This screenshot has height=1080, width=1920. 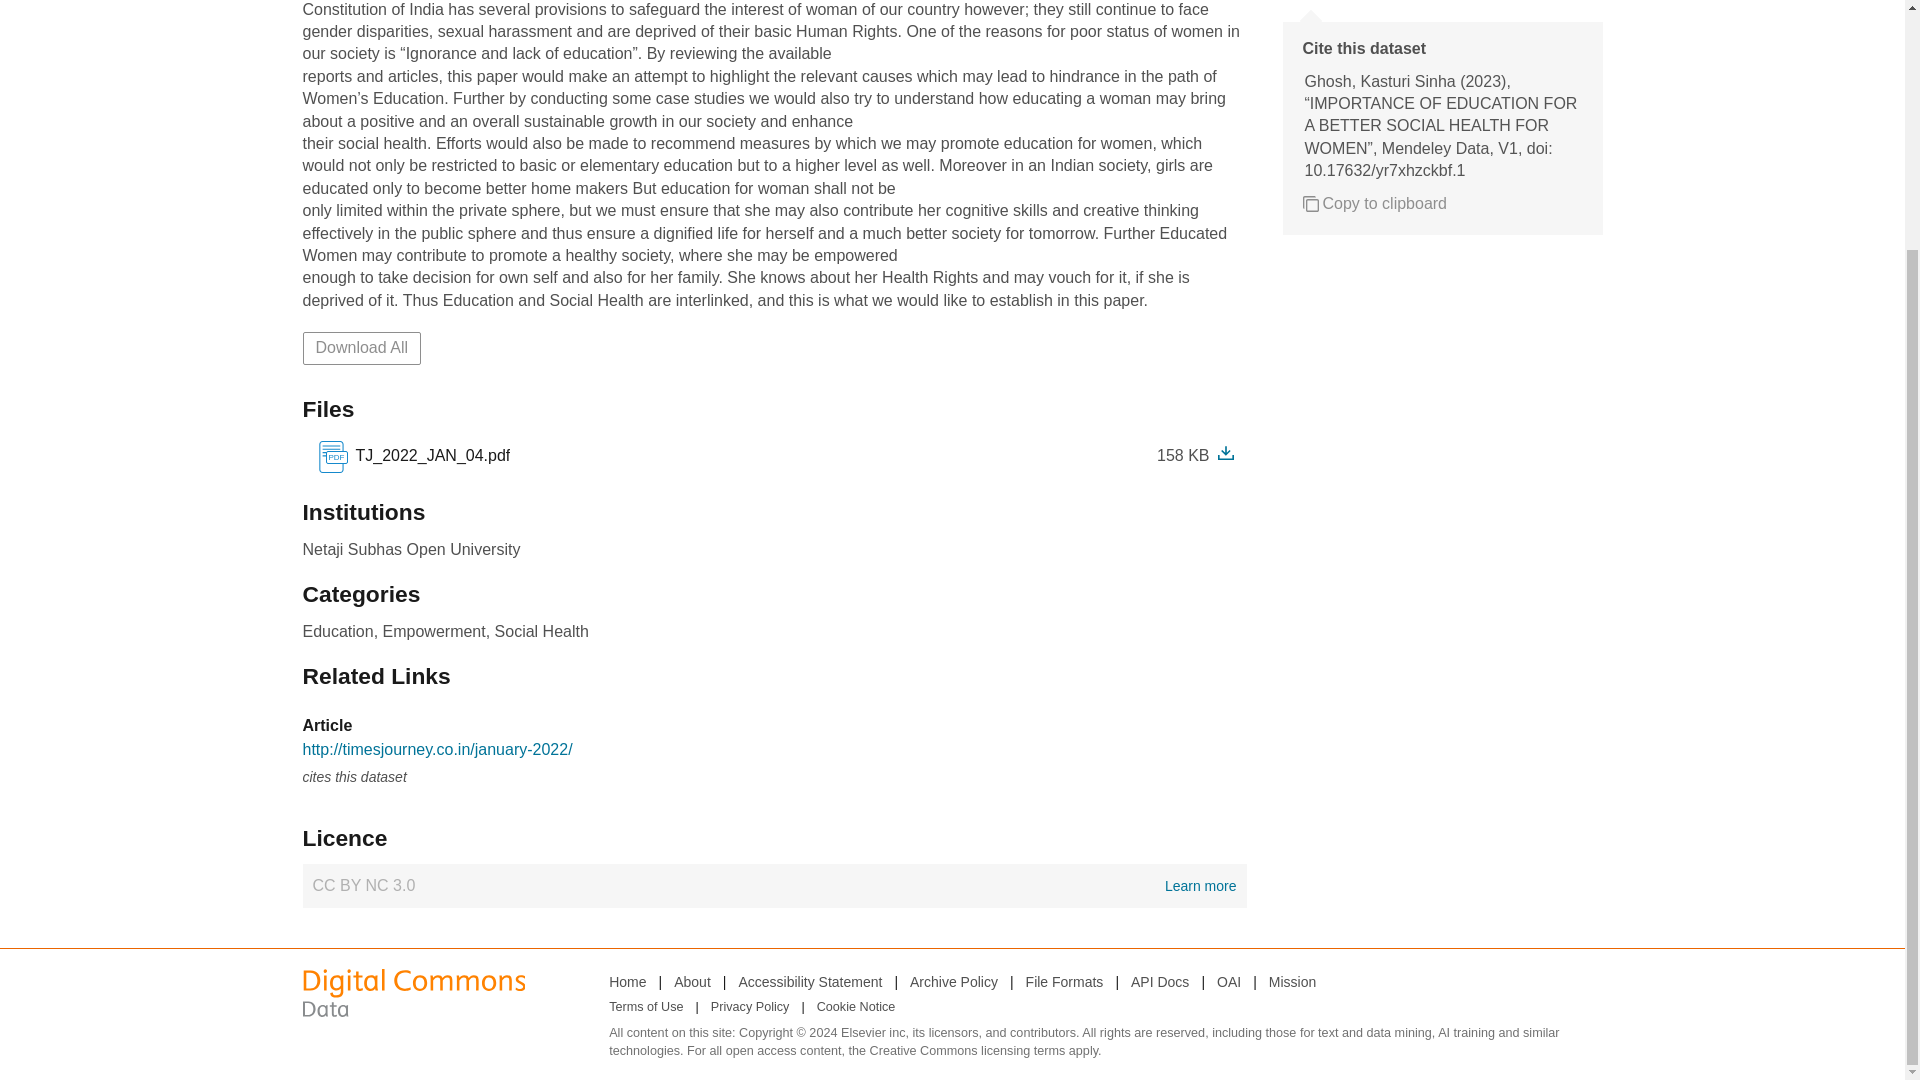 I want to click on Archive Policy, so click(x=954, y=981).